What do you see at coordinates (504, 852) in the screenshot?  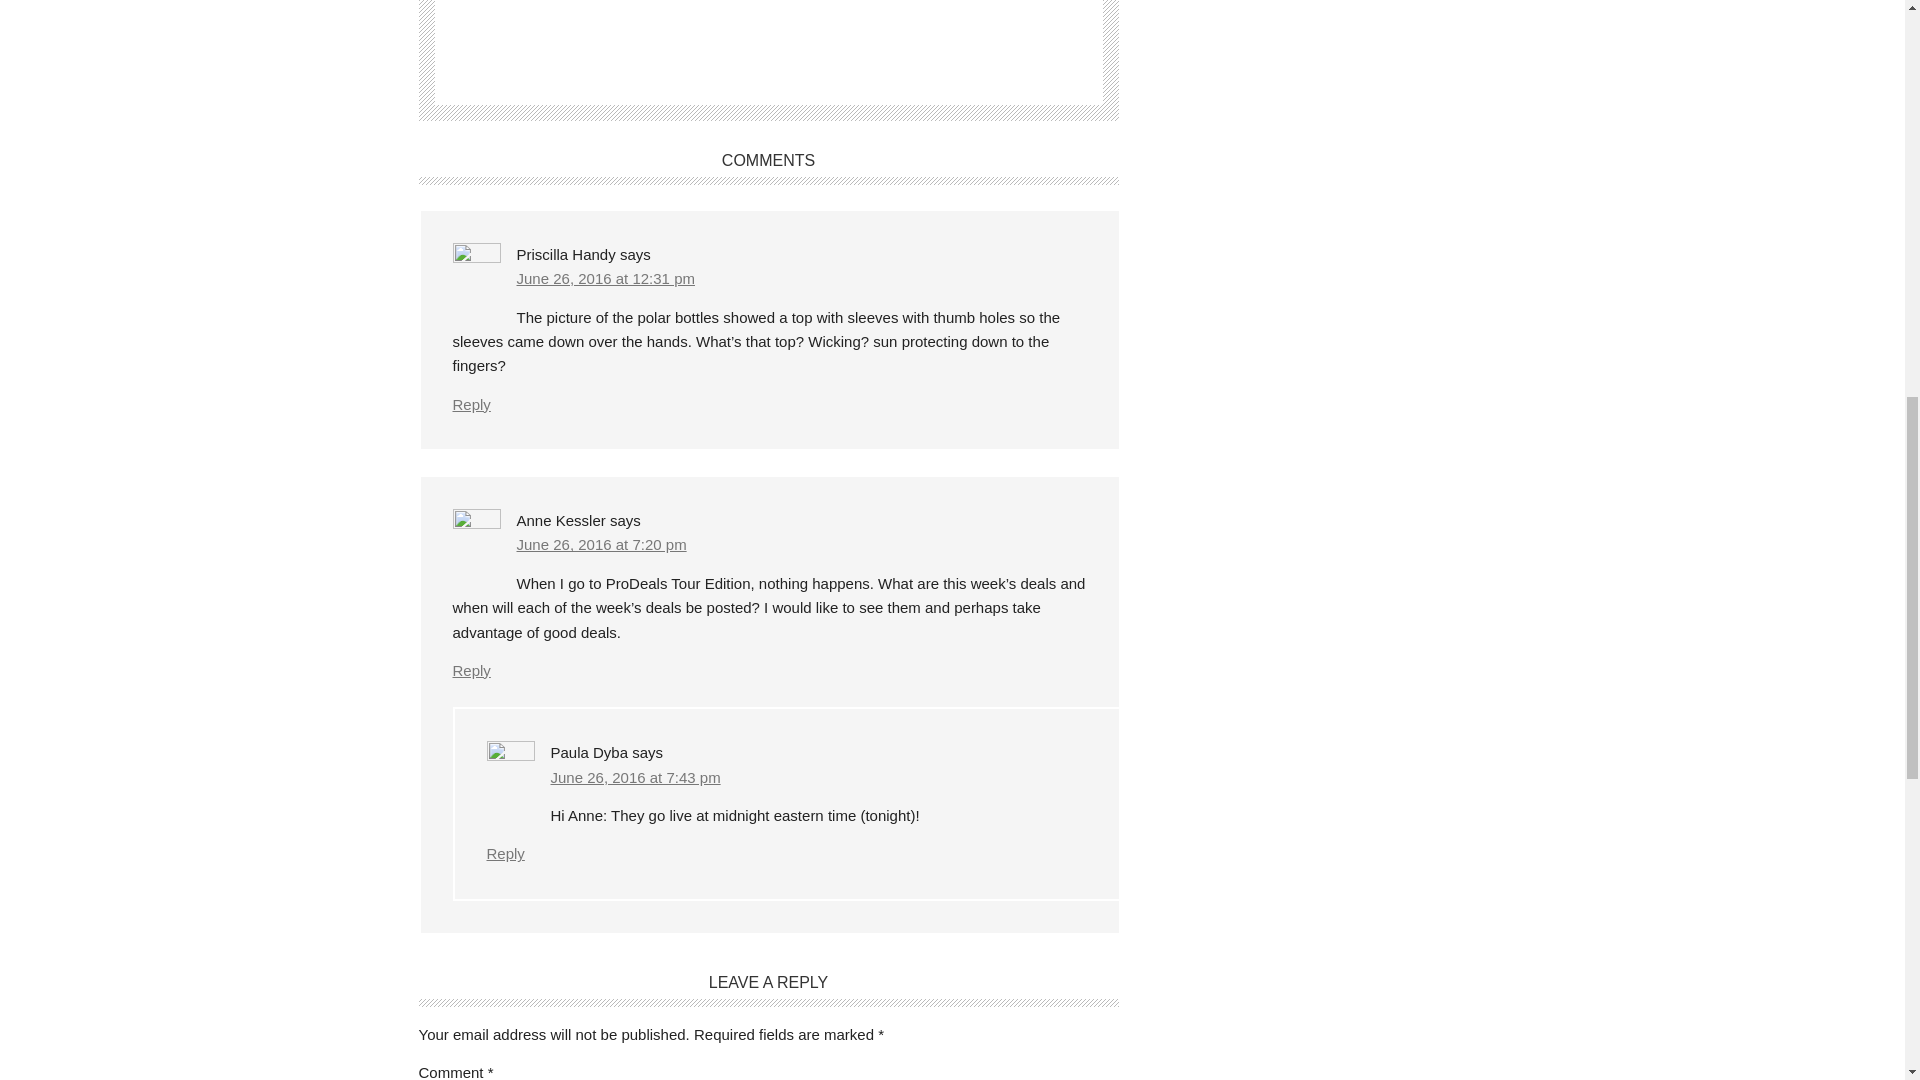 I see `Reply` at bounding box center [504, 852].